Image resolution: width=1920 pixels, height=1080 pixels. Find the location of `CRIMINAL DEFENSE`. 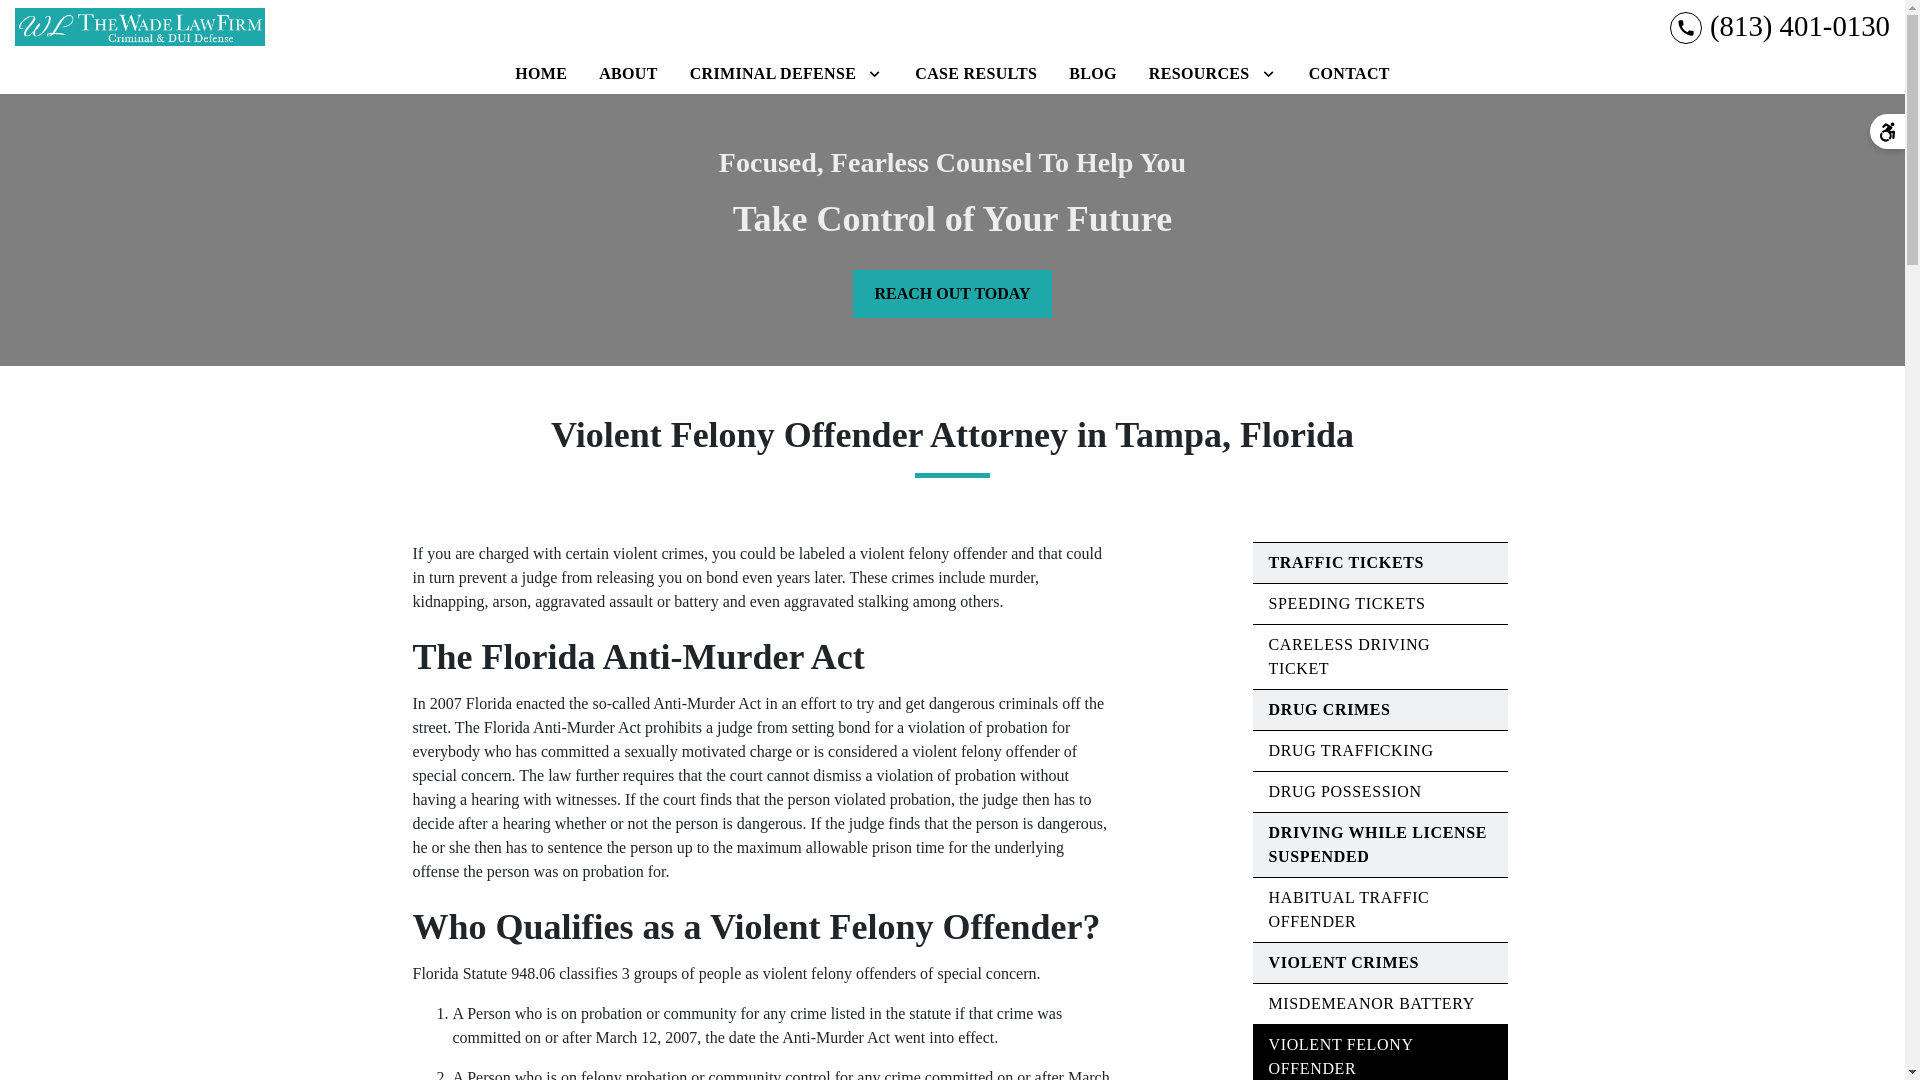

CRIMINAL DEFENSE is located at coordinates (772, 74).